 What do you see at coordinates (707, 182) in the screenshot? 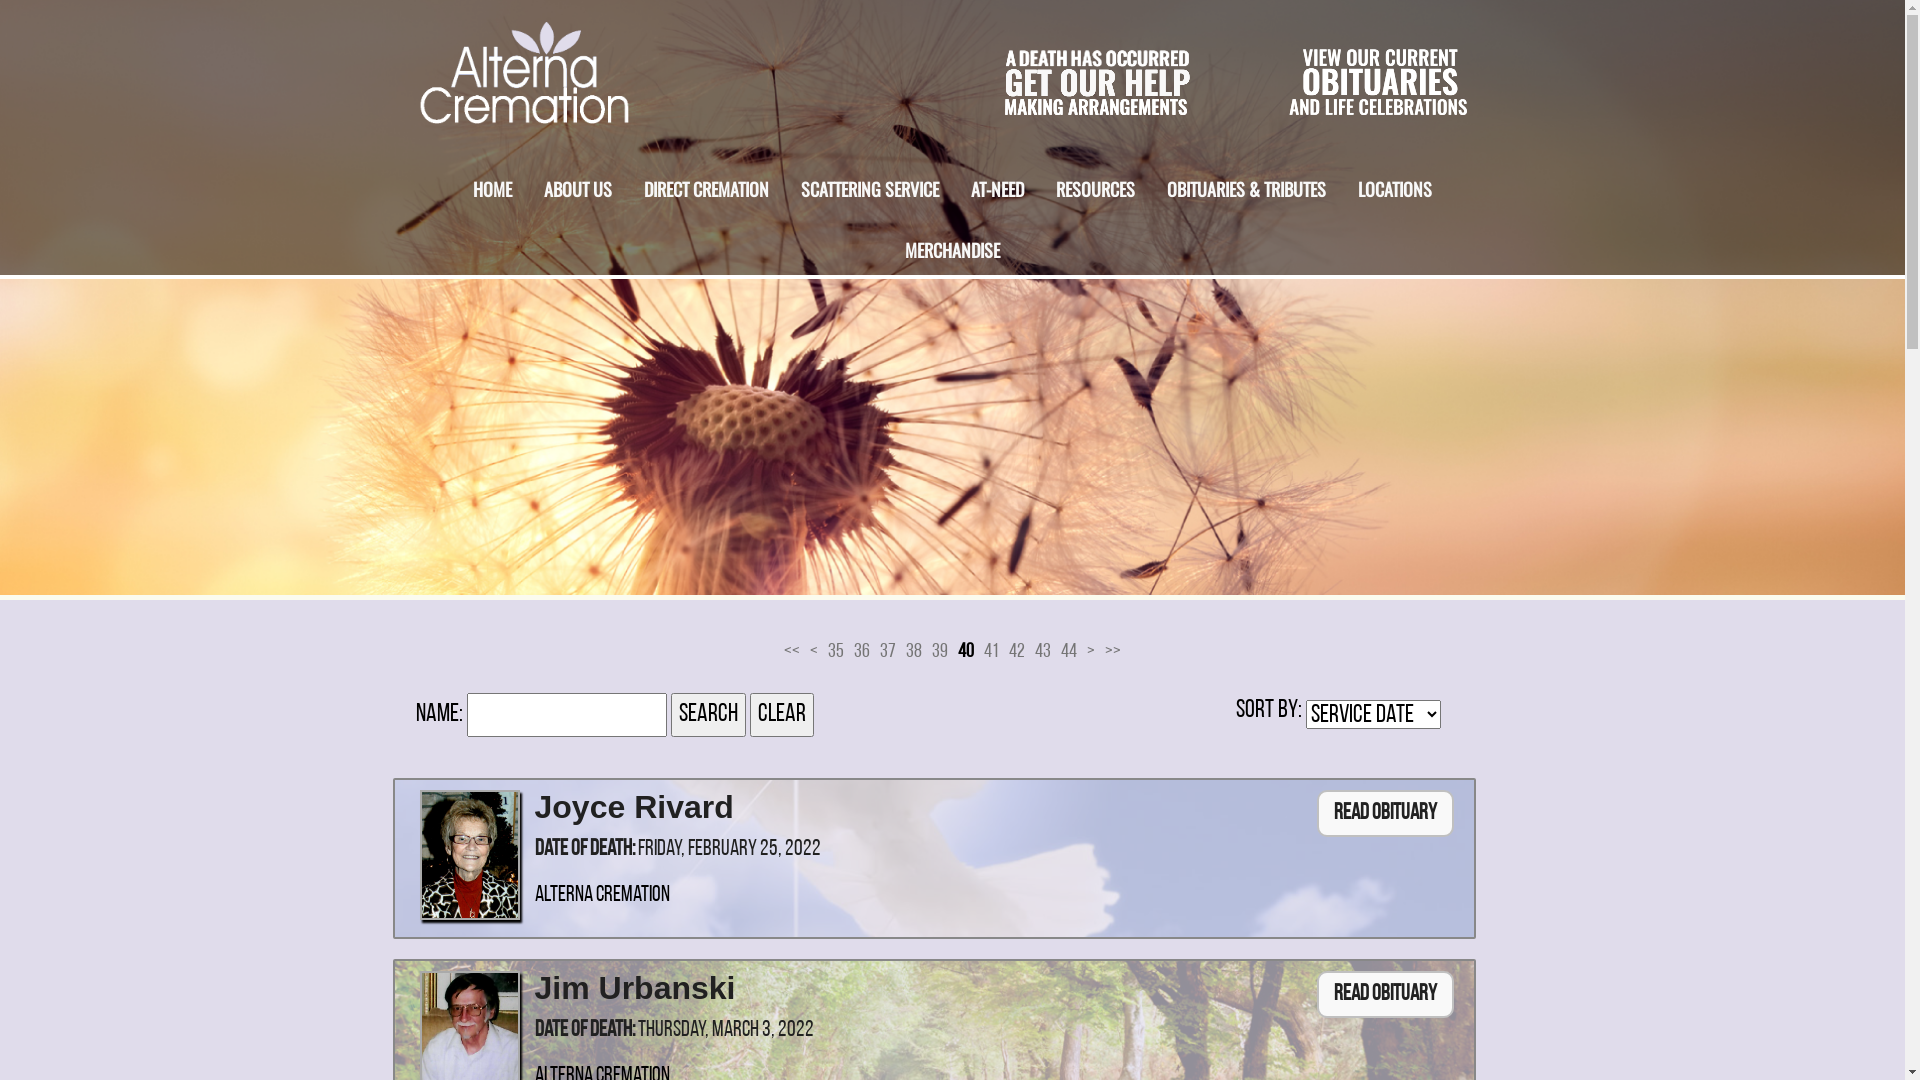
I see `DIRECT CREMATION` at bounding box center [707, 182].